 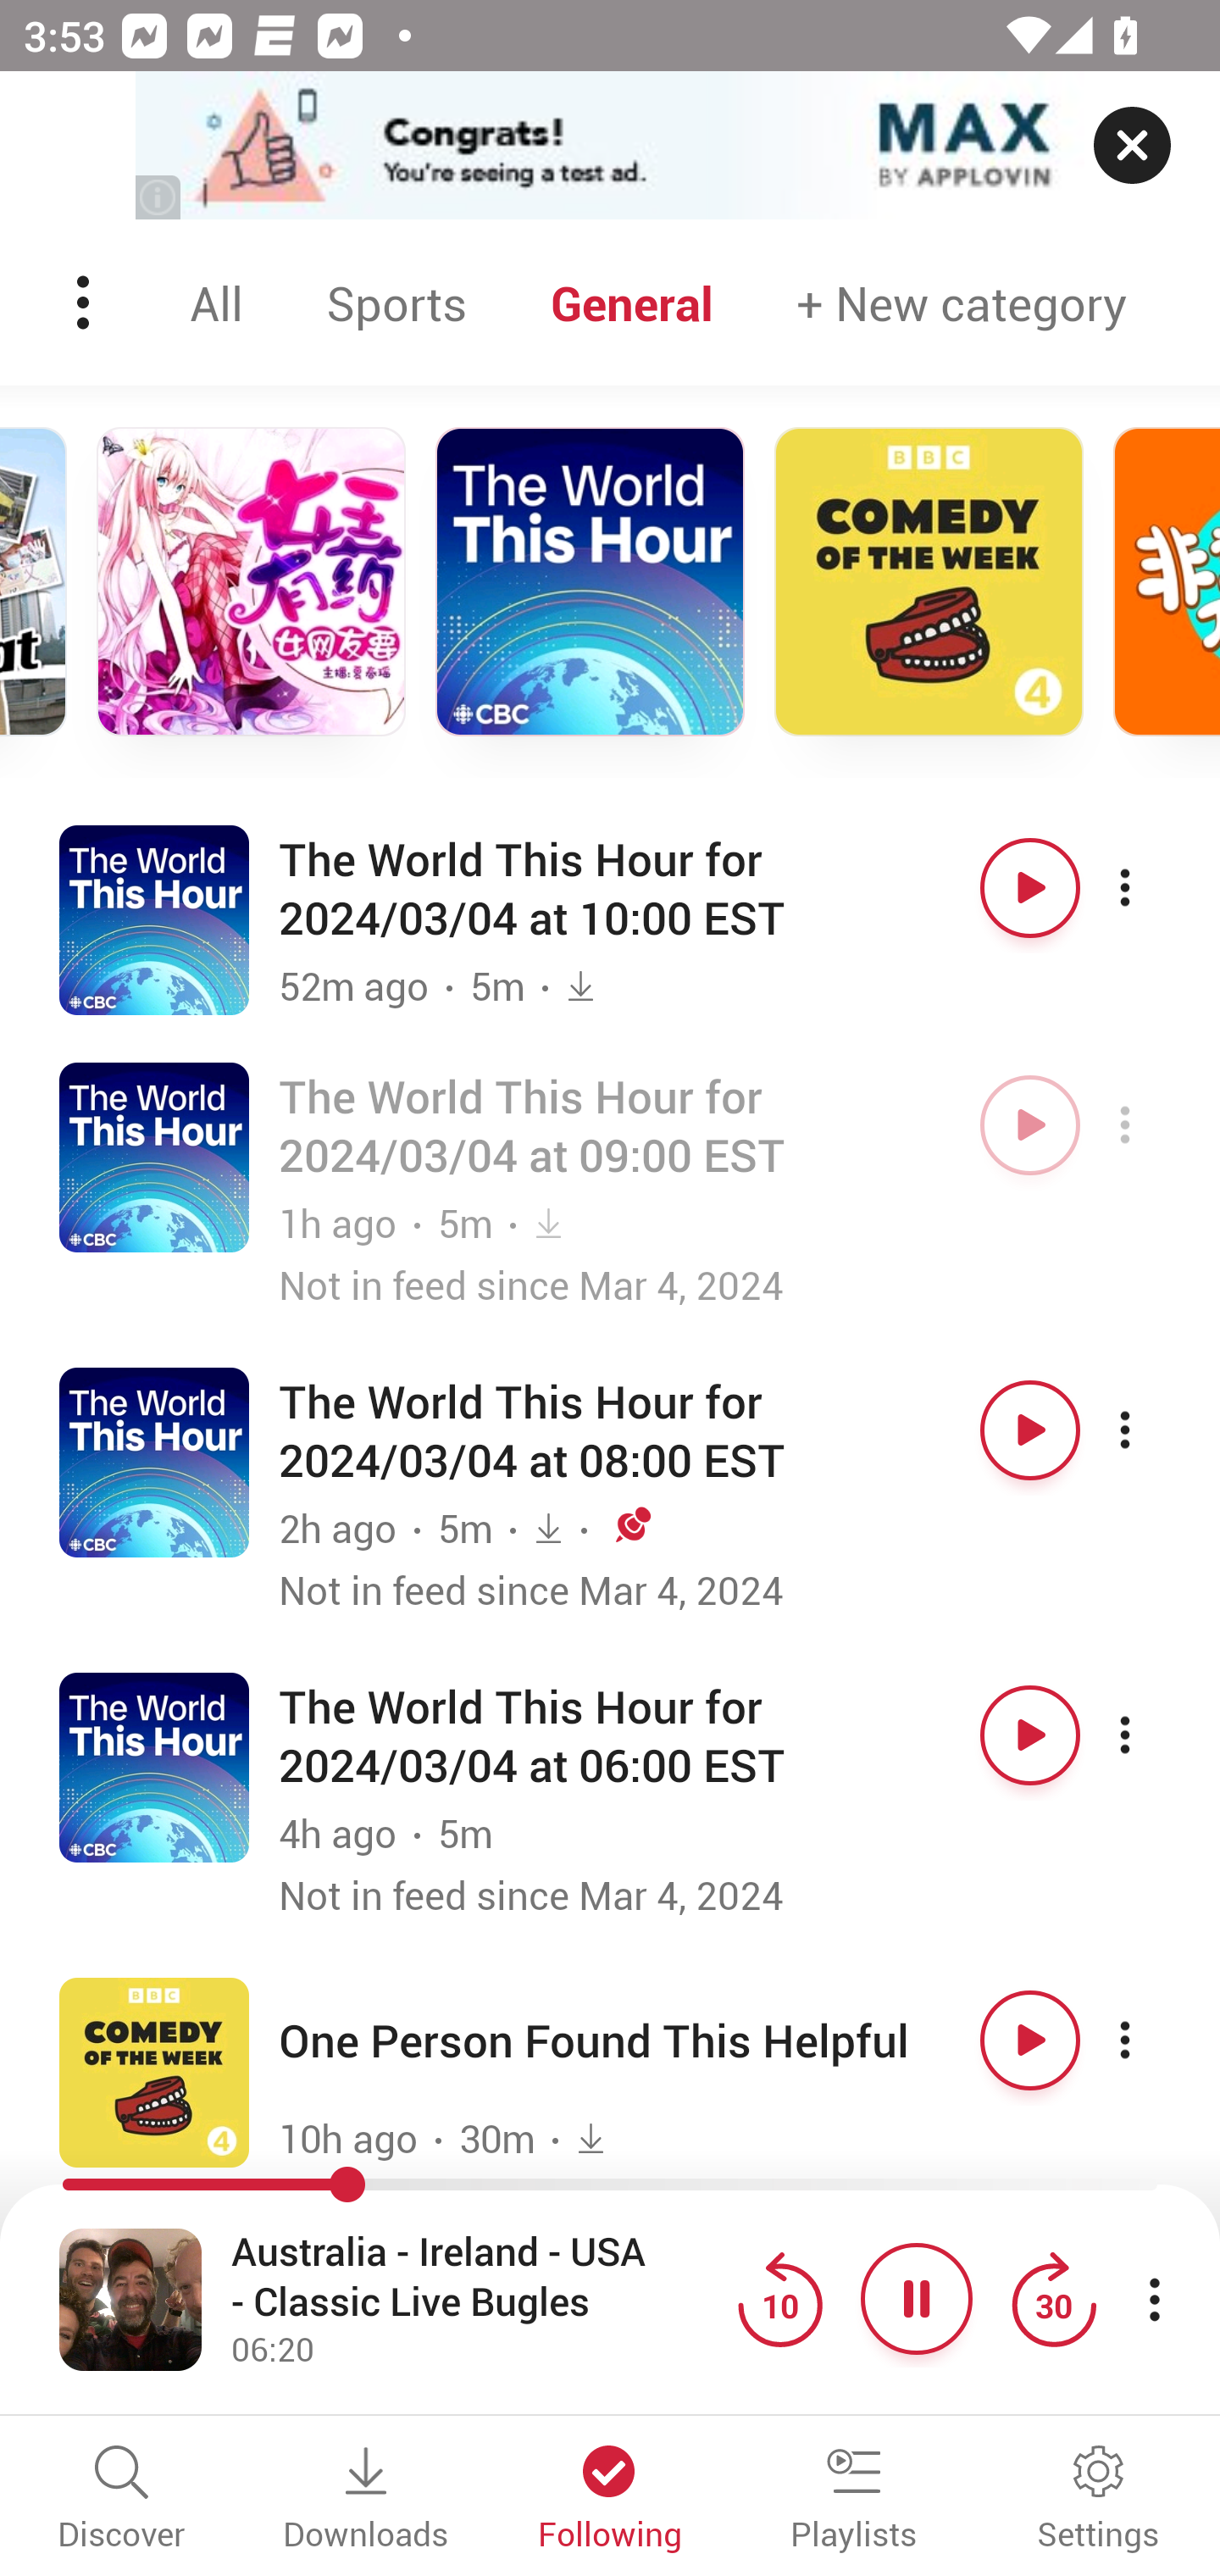 What do you see at coordinates (632, 303) in the screenshot?
I see `General` at bounding box center [632, 303].